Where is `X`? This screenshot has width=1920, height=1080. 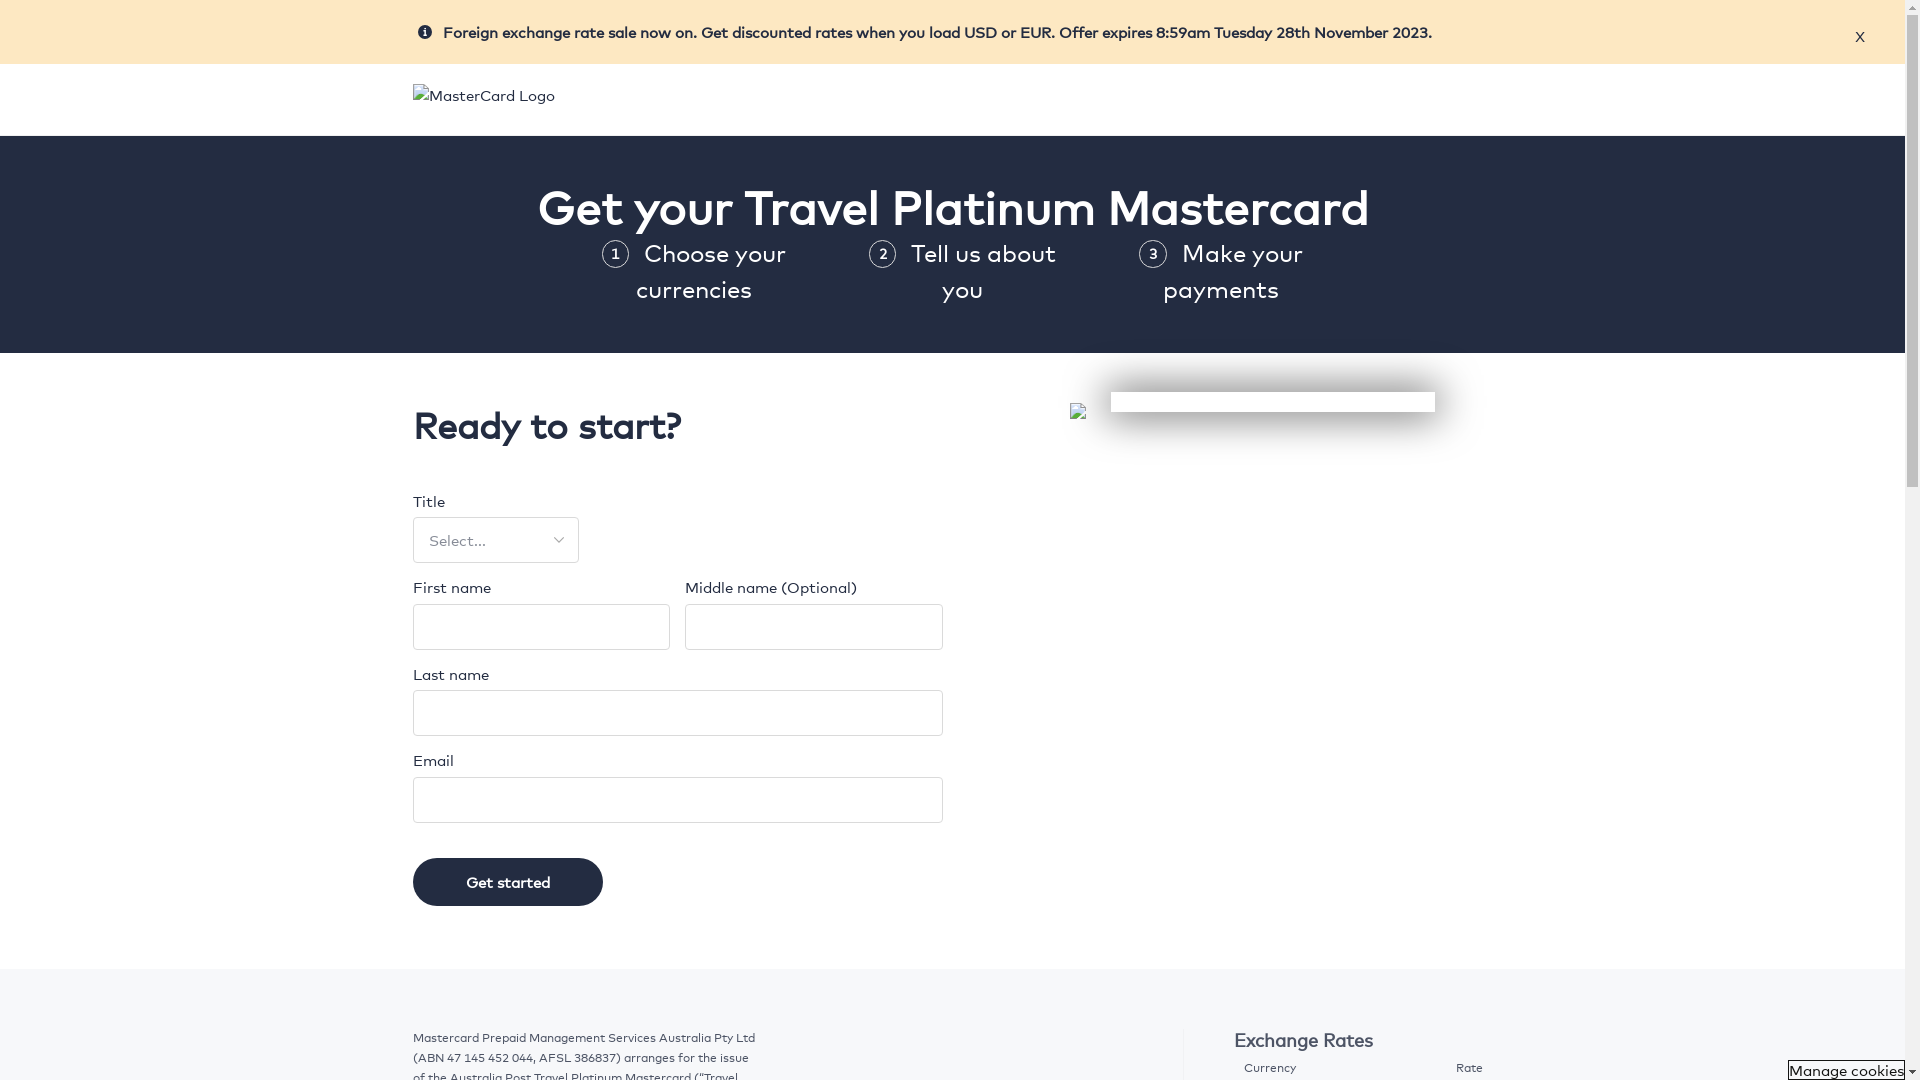 X is located at coordinates (1860, 36).